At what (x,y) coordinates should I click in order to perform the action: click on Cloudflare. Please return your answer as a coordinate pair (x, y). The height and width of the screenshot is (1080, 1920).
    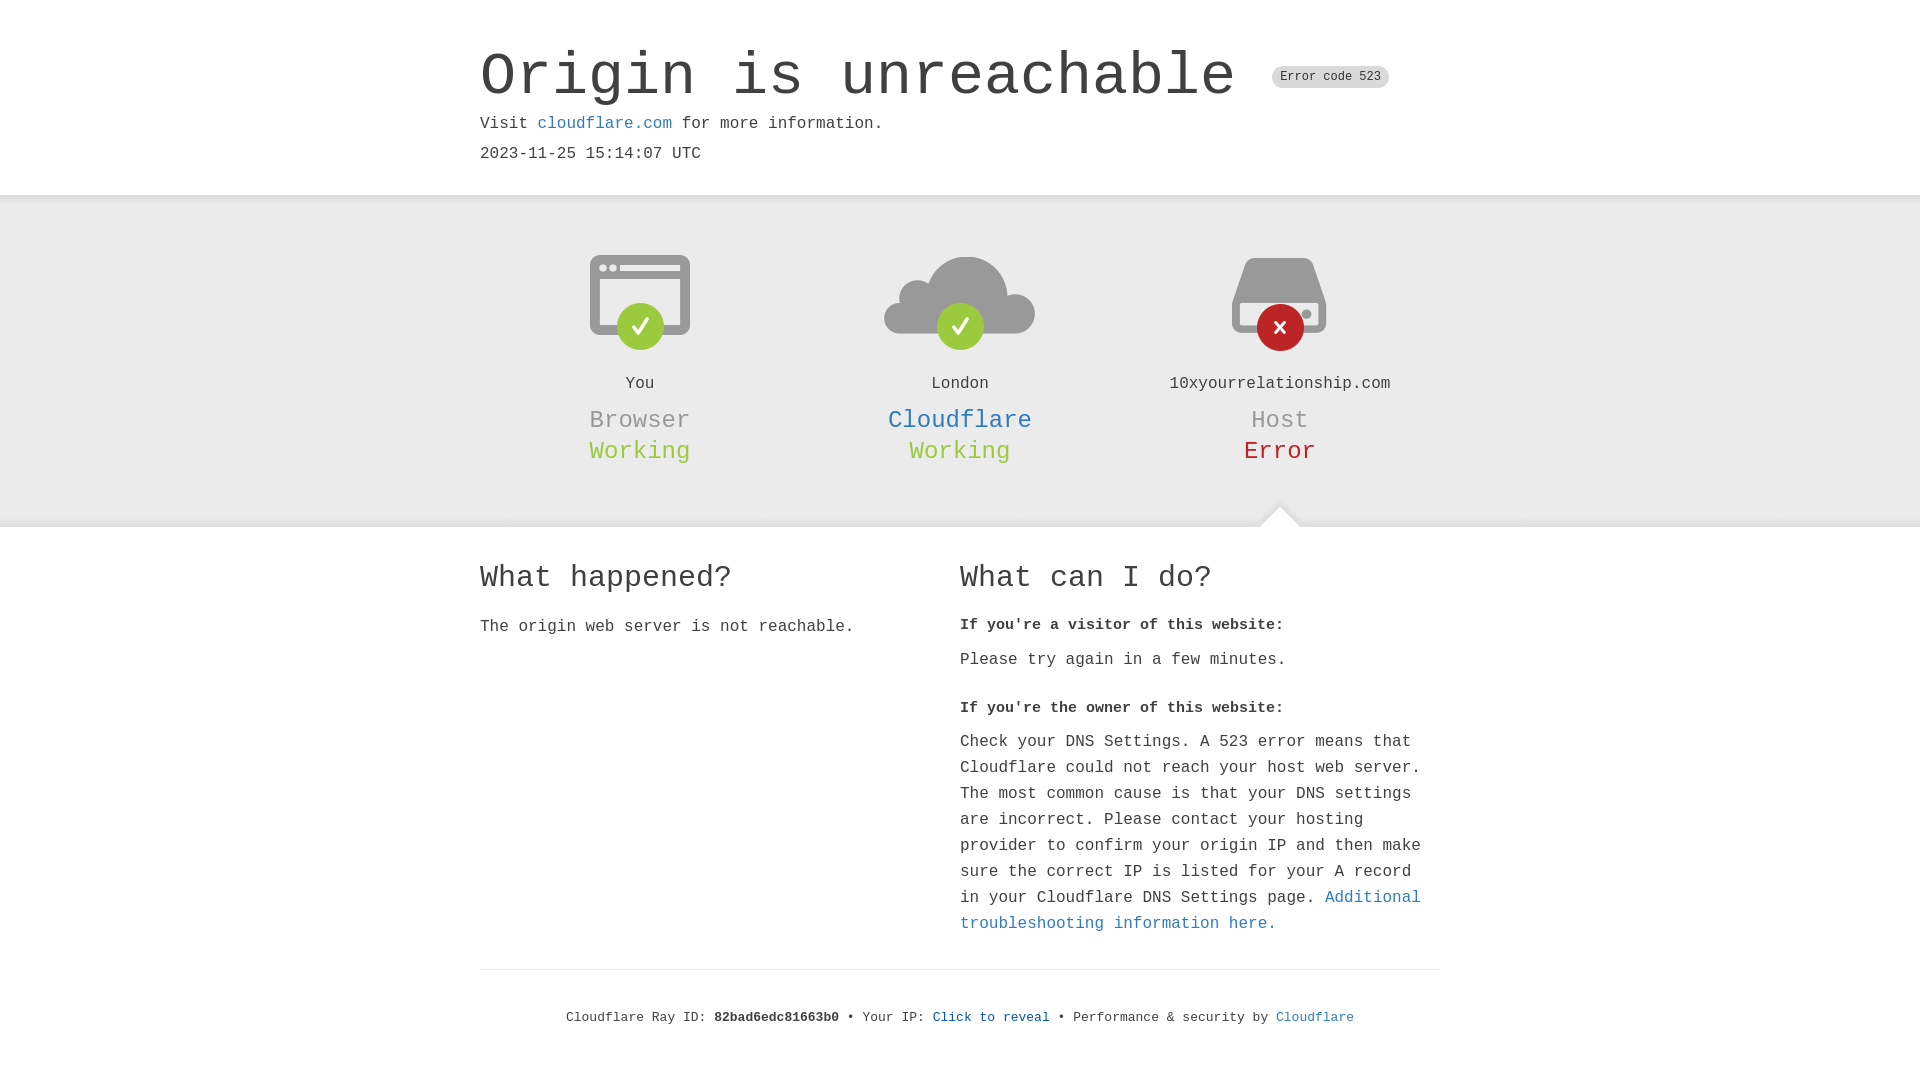
    Looking at the image, I should click on (1315, 1018).